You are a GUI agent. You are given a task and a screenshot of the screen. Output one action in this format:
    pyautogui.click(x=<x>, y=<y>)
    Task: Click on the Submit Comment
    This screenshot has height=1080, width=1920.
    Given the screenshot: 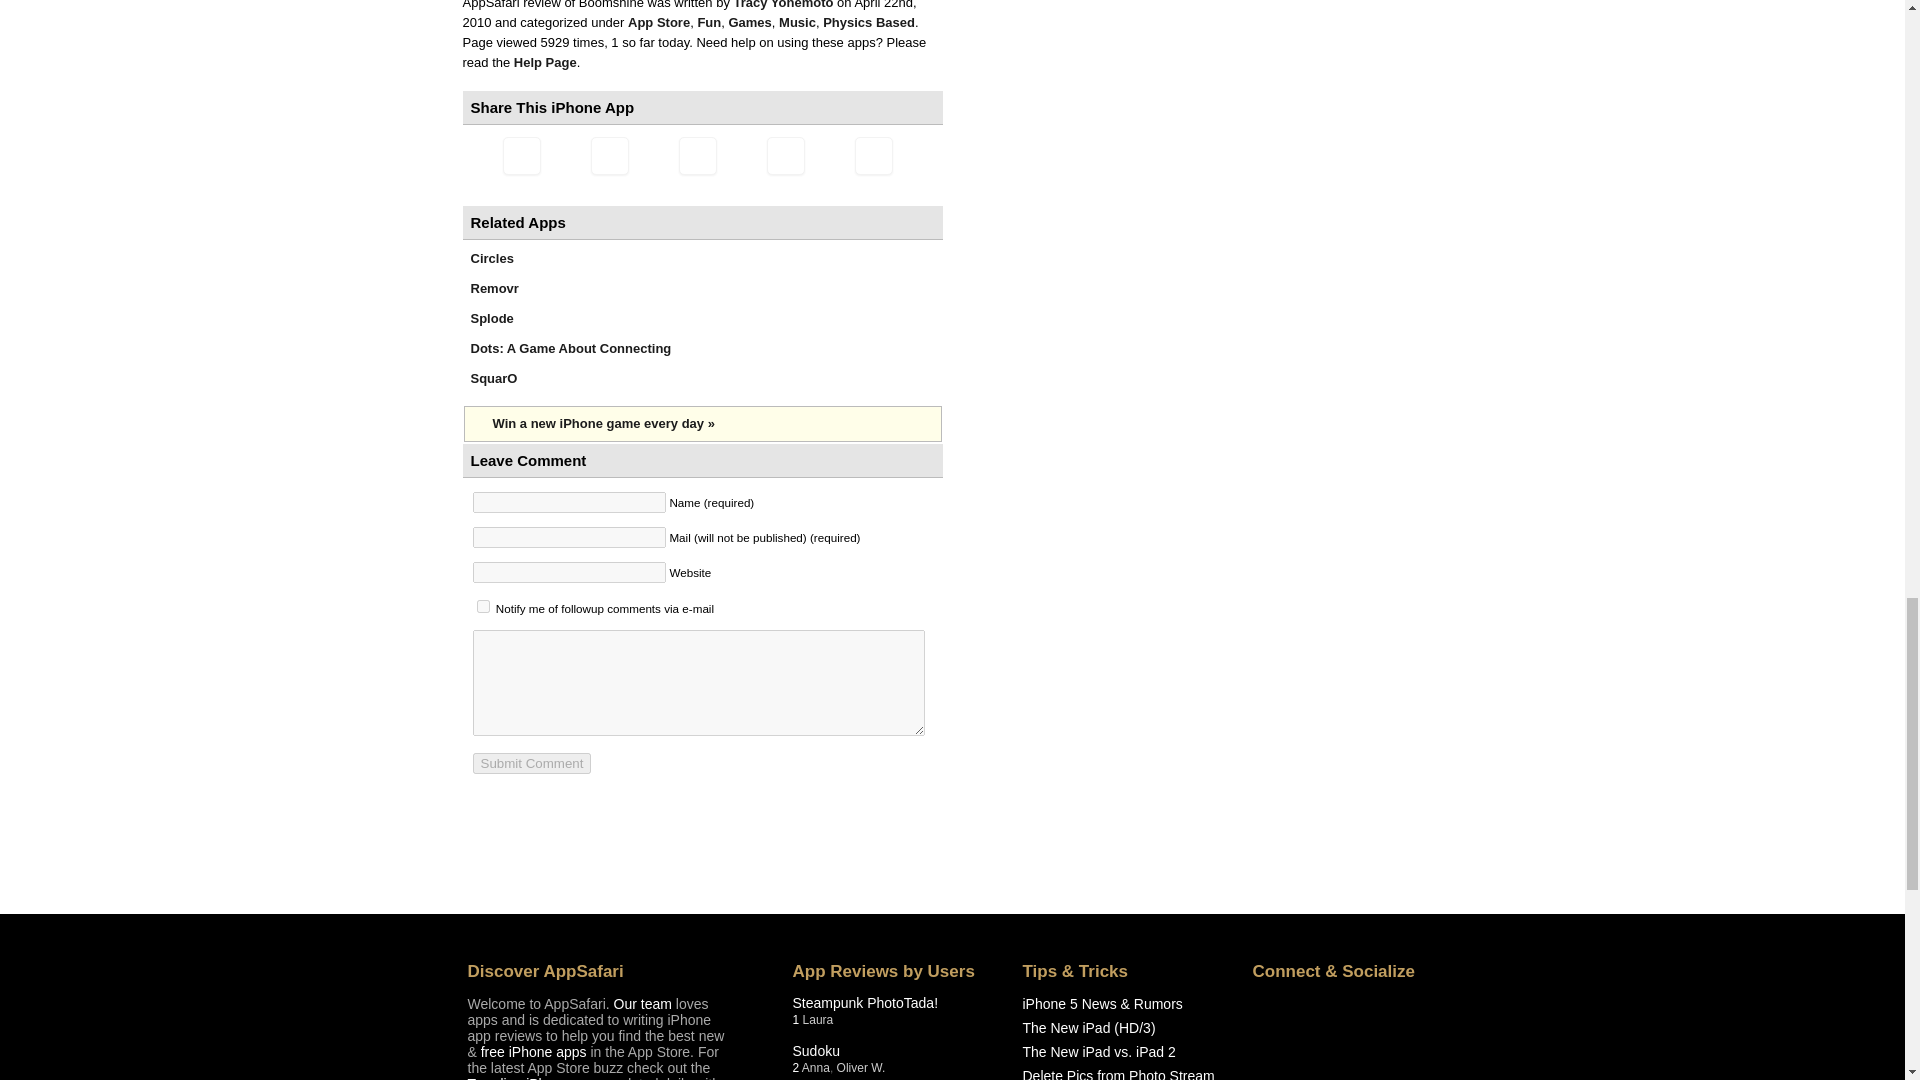 What is the action you would take?
    pyautogui.click(x=532, y=763)
    